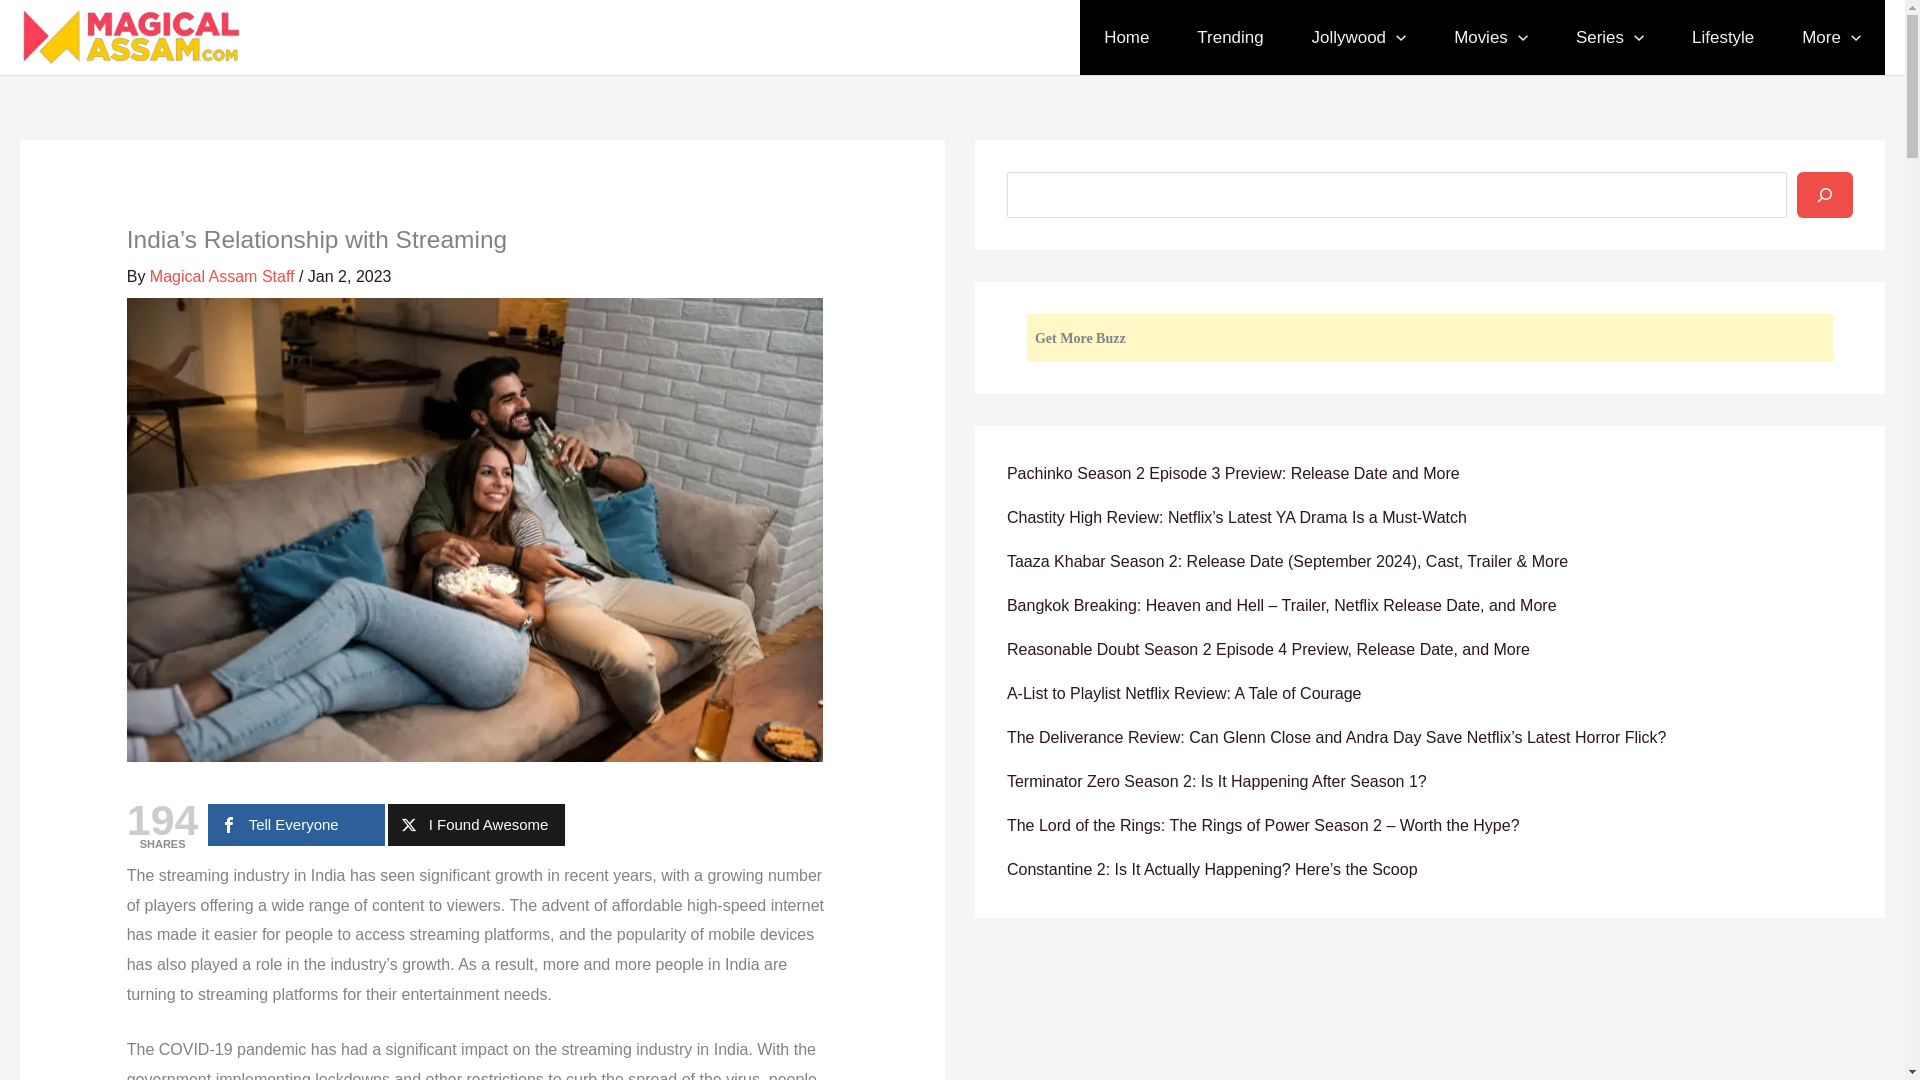 This screenshot has width=1920, height=1080. What do you see at coordinates (222, 276) in the screenshot?
I see `View all posts by Magical Assam Staff` at bounding box center [222, 276].